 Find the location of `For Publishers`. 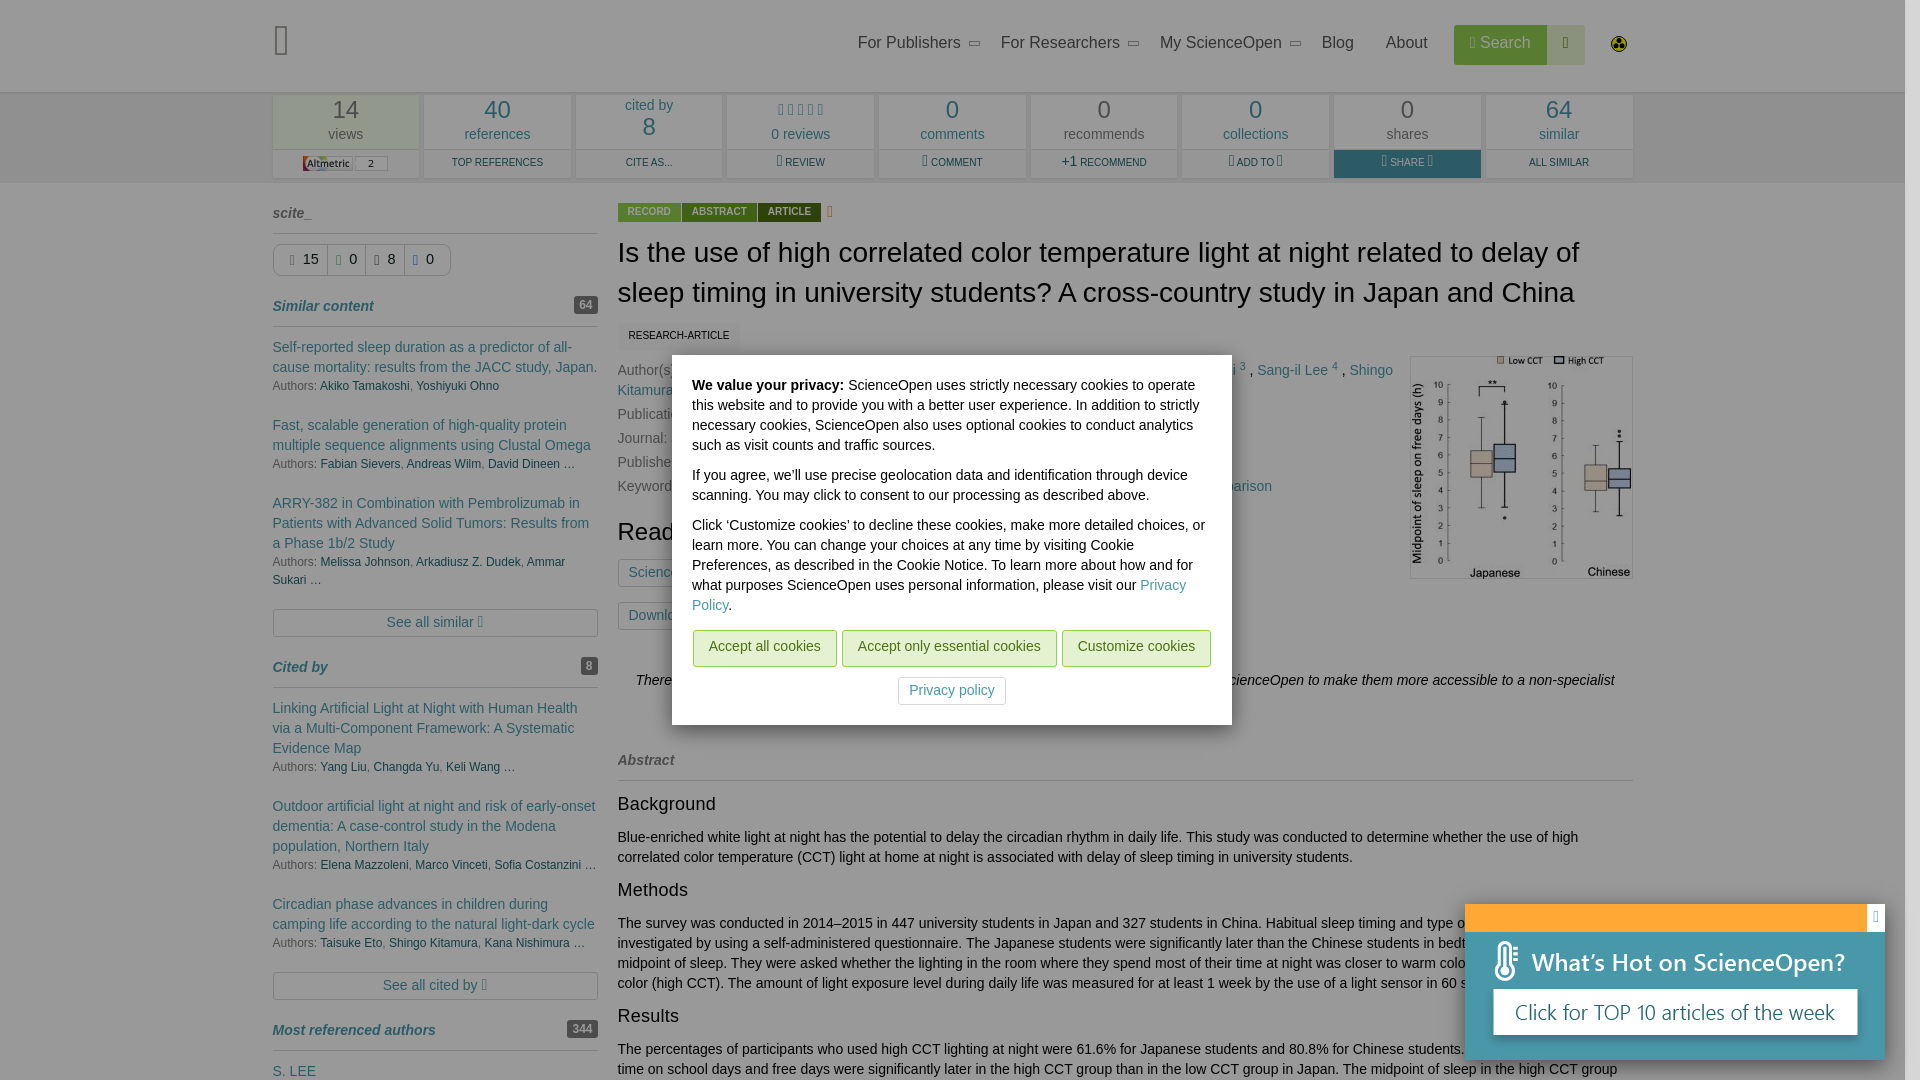

For Publishers is located at coordinates (497, 122).